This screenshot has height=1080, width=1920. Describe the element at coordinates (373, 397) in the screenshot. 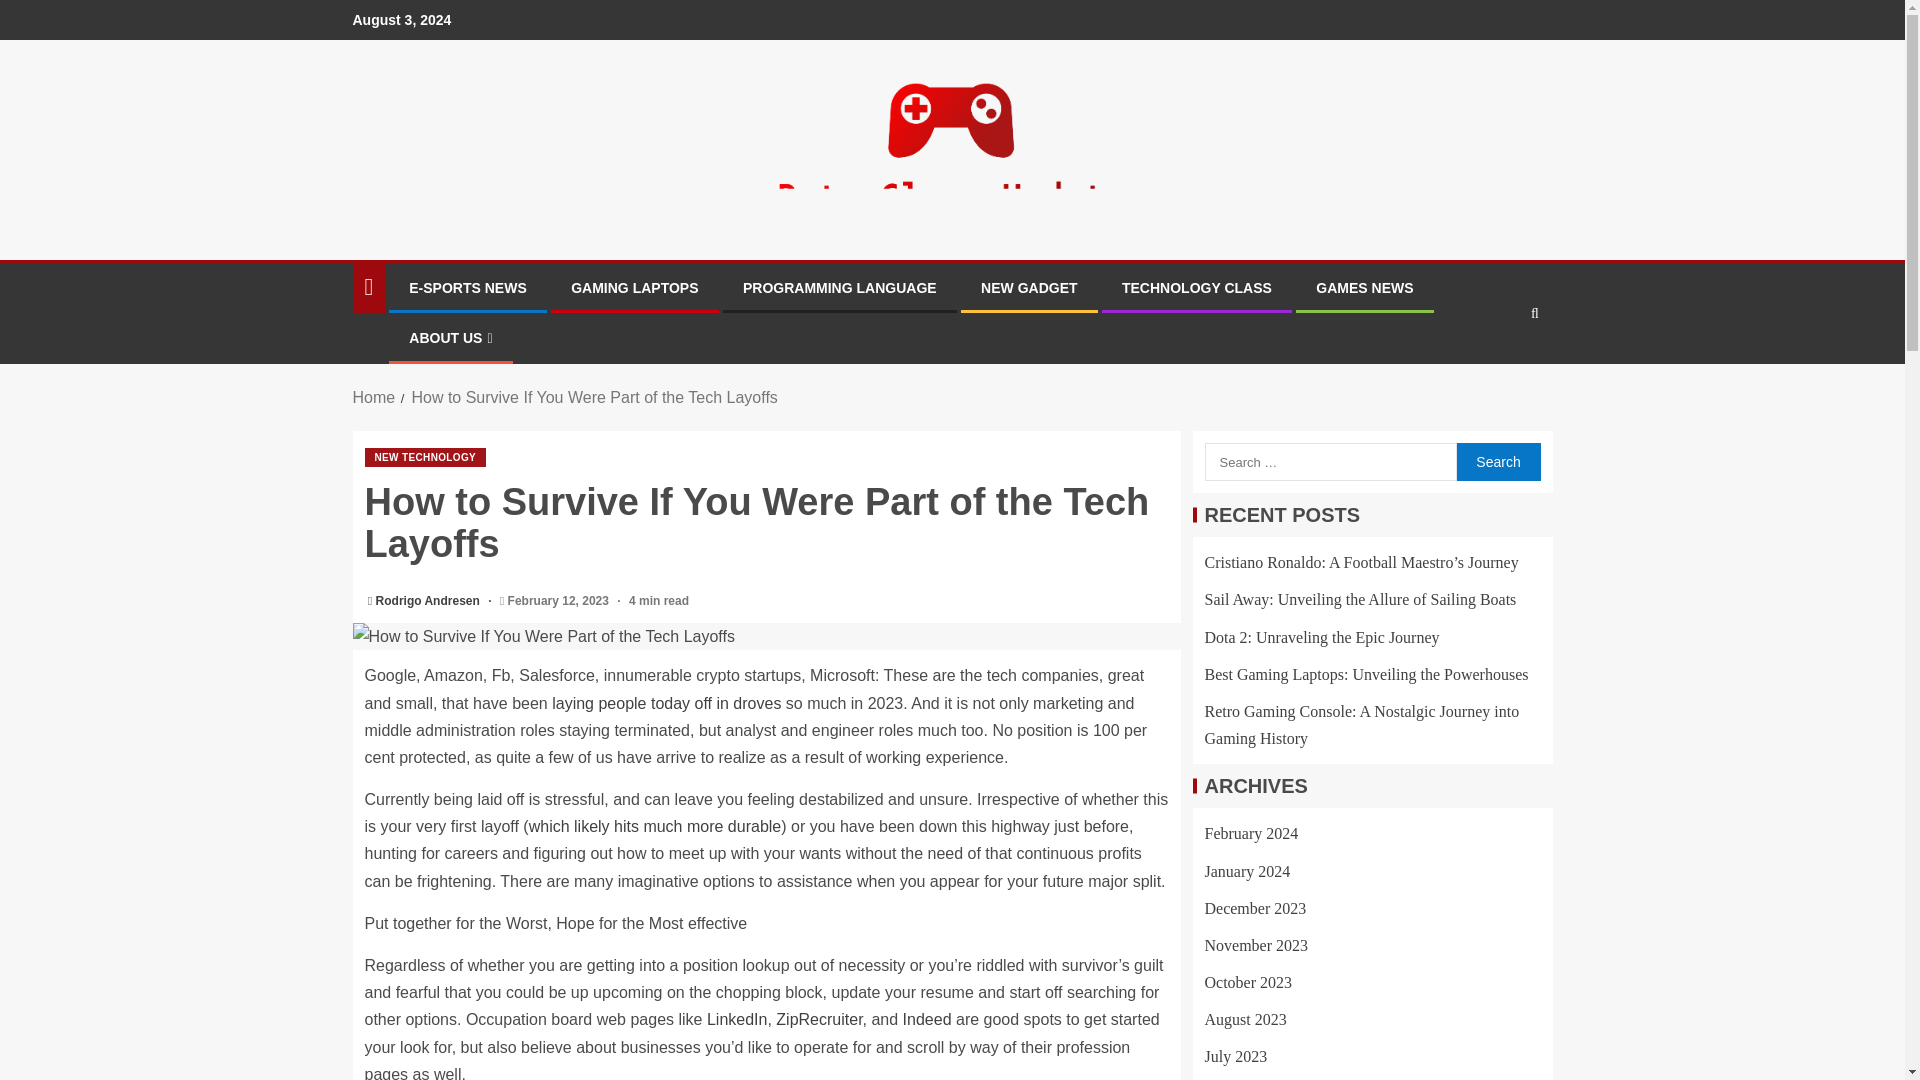

I see `Home` at that location.